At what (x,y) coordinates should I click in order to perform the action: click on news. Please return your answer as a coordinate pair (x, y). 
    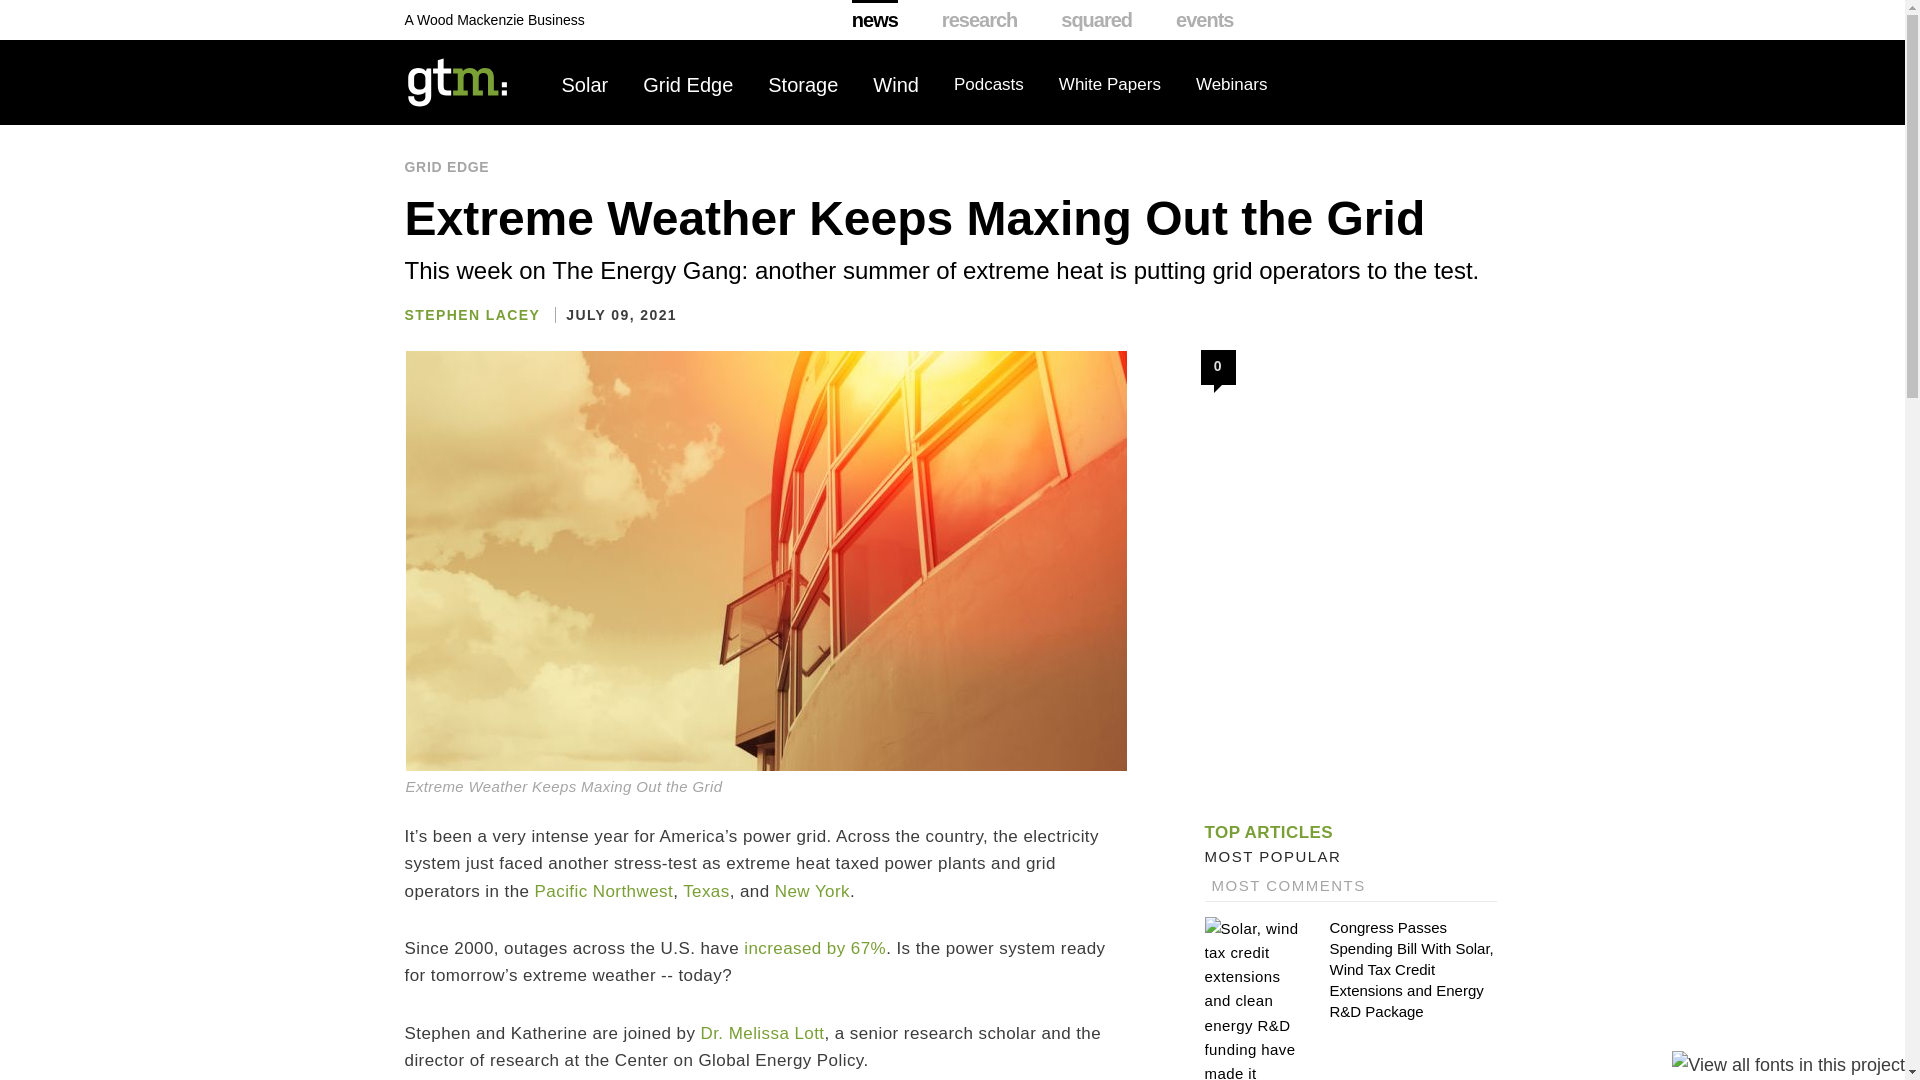
    Looking at the image, I should click on (875, 20).